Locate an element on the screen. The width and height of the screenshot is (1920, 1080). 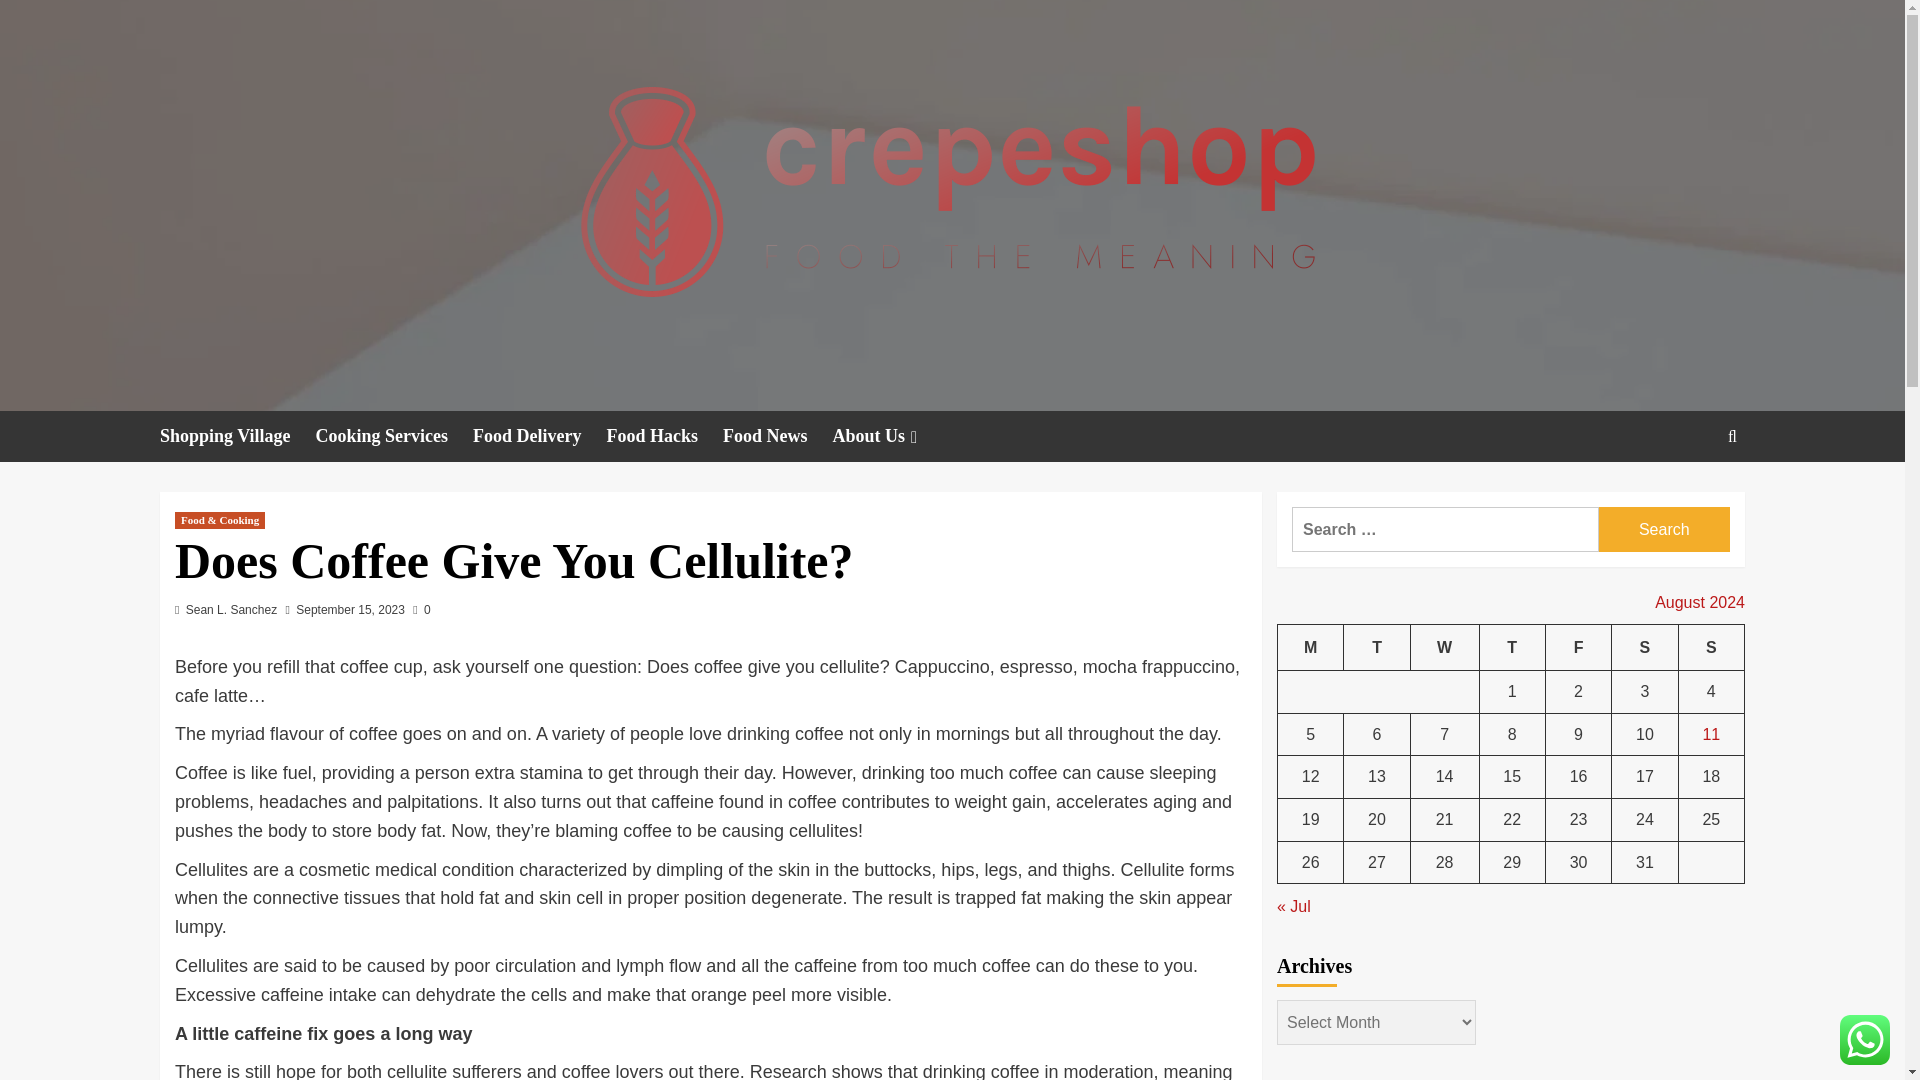
Friday is located at coordinates (1578, 647).